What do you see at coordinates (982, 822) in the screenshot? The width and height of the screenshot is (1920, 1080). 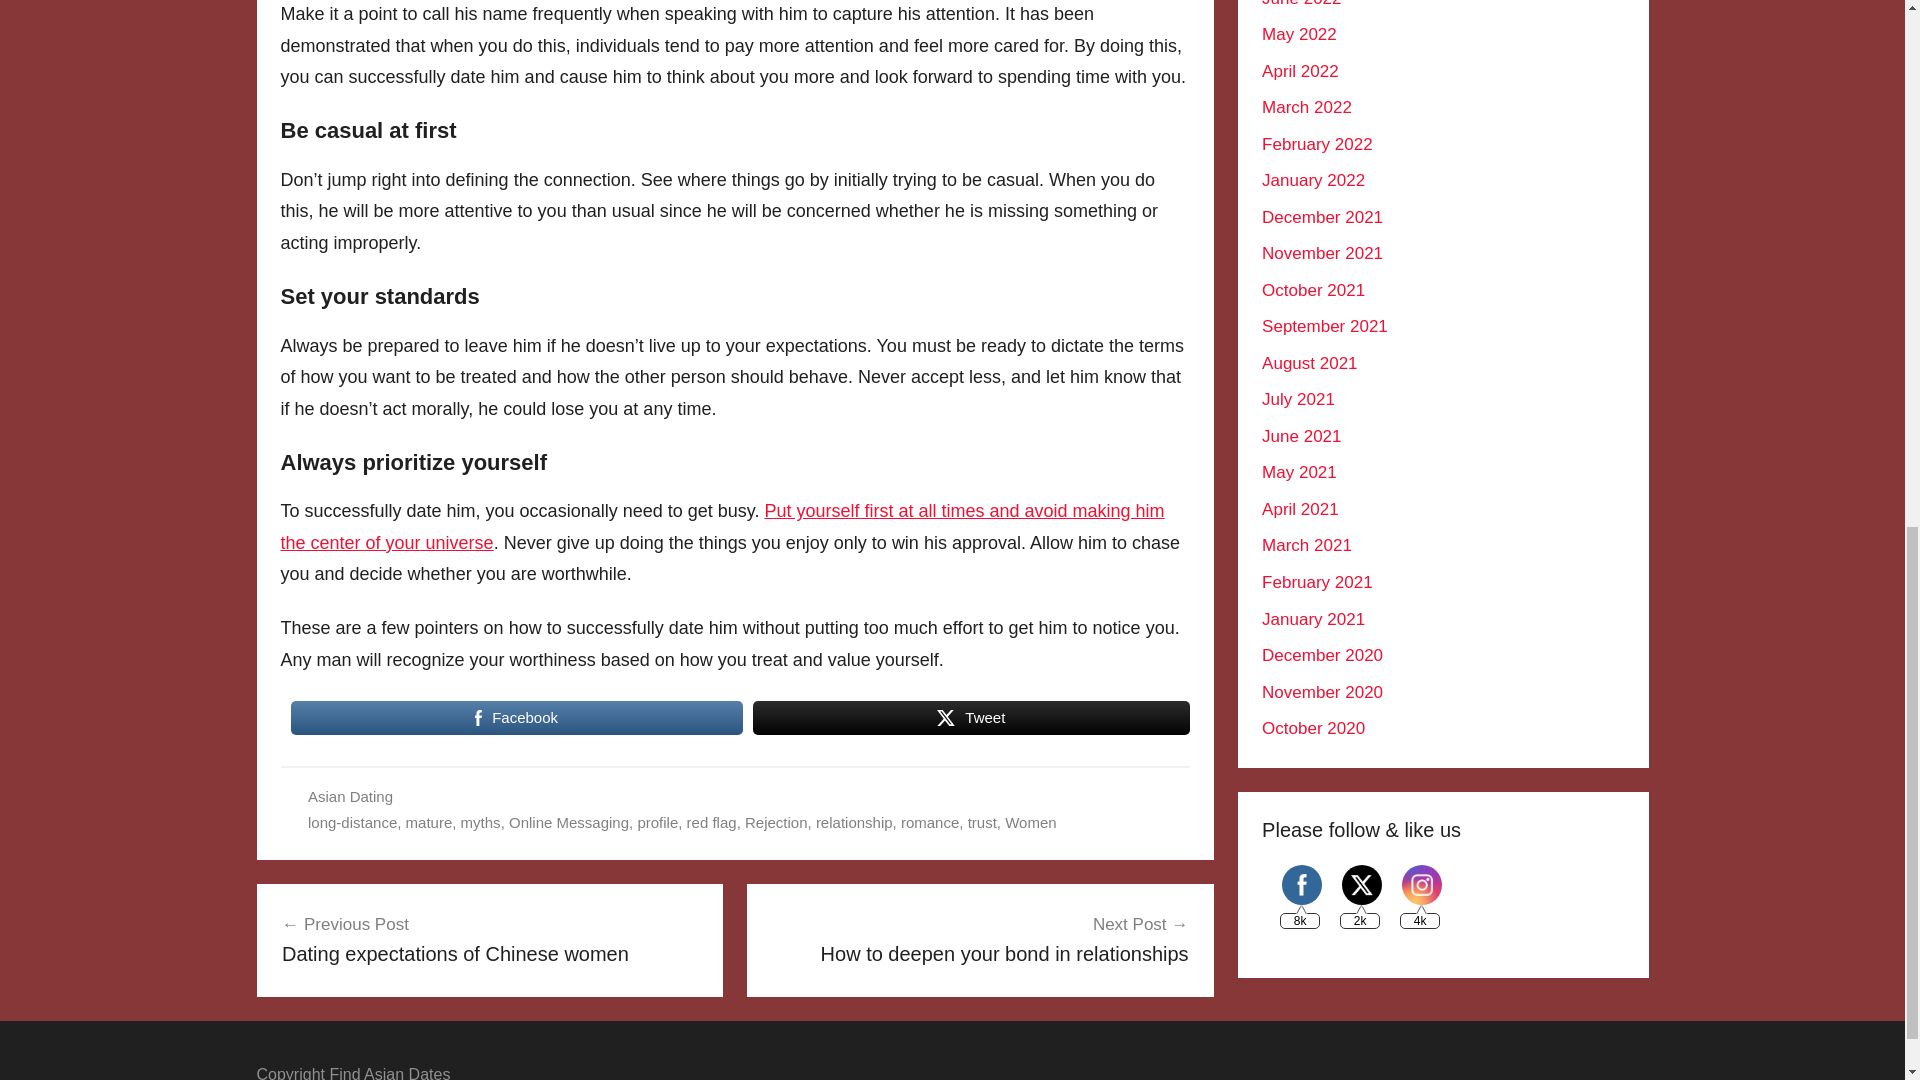 I see `trust` at bounding box center [982, 822].